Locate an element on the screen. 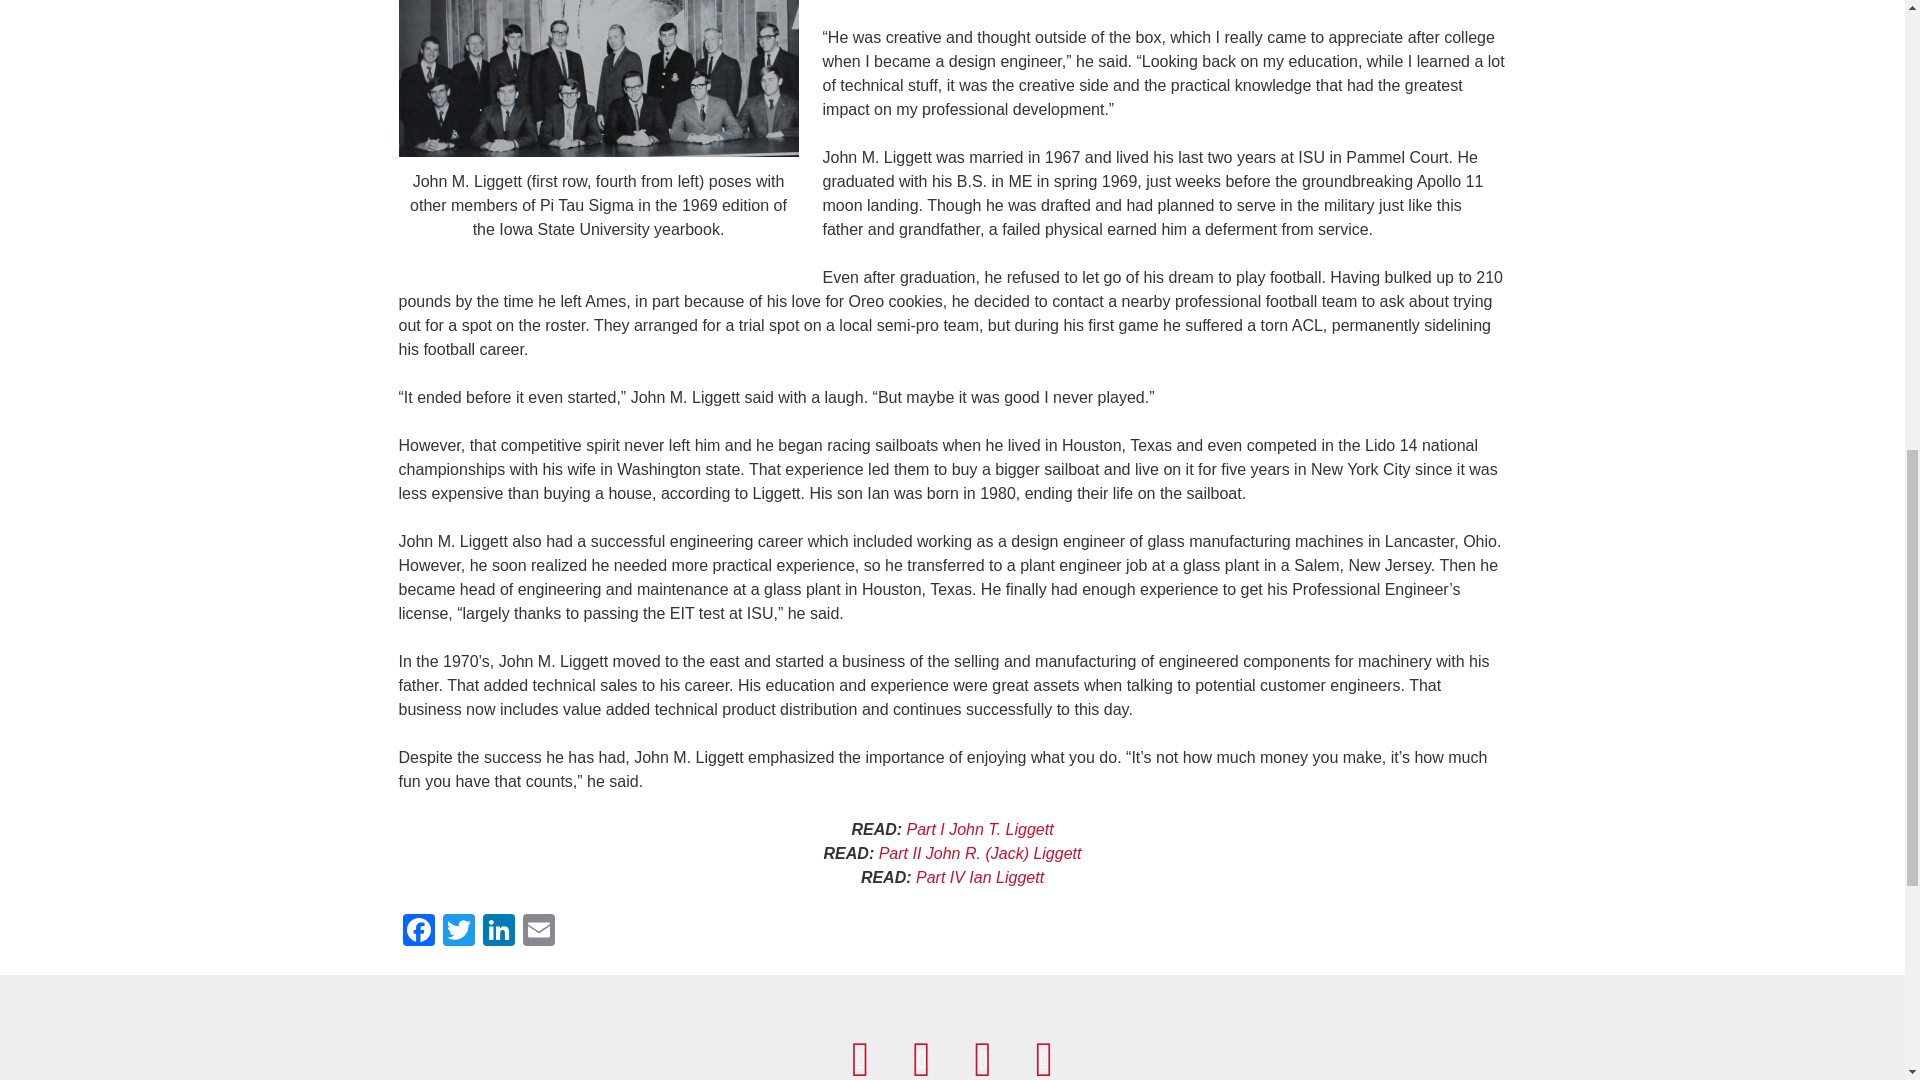 This screenshot has height=1080, width=1920. Facebook is located at coordinates (860, 1057).